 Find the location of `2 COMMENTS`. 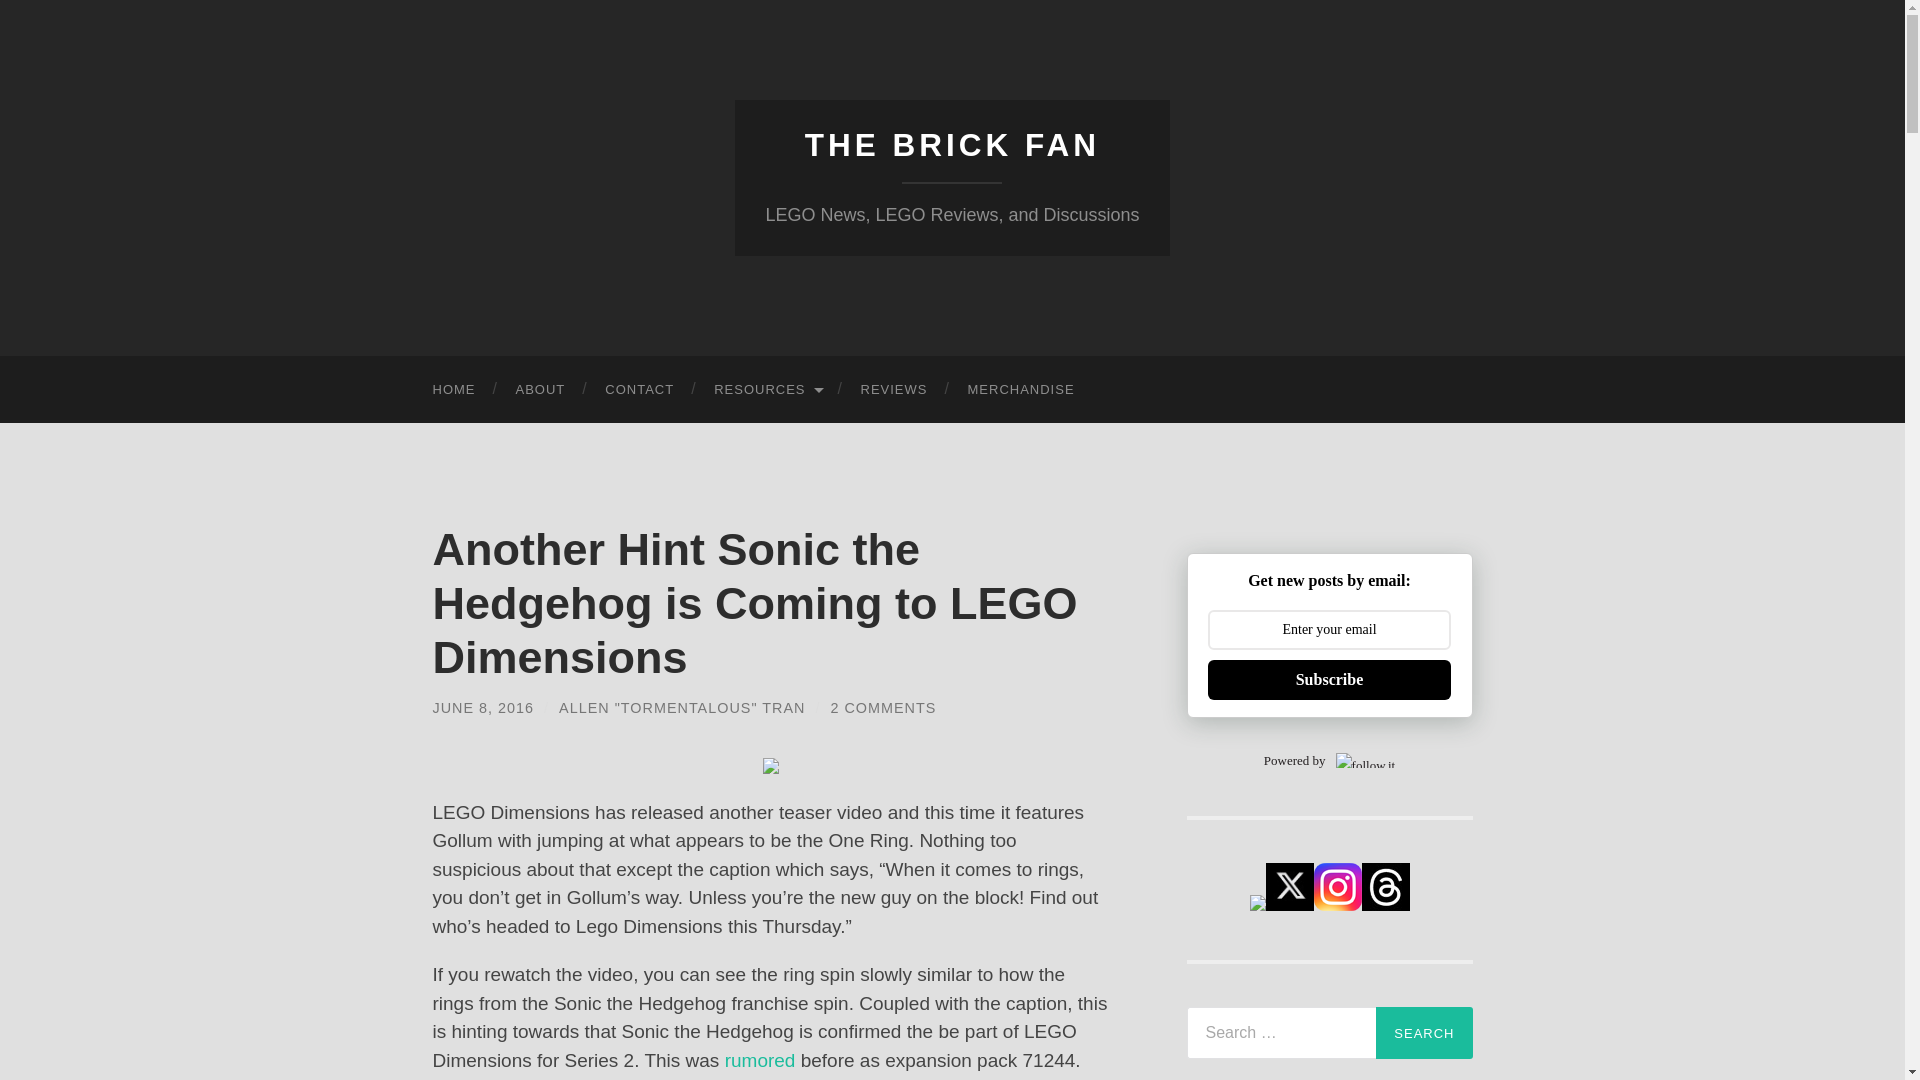

2 COMMENTS is located at coordinates (882, 708).